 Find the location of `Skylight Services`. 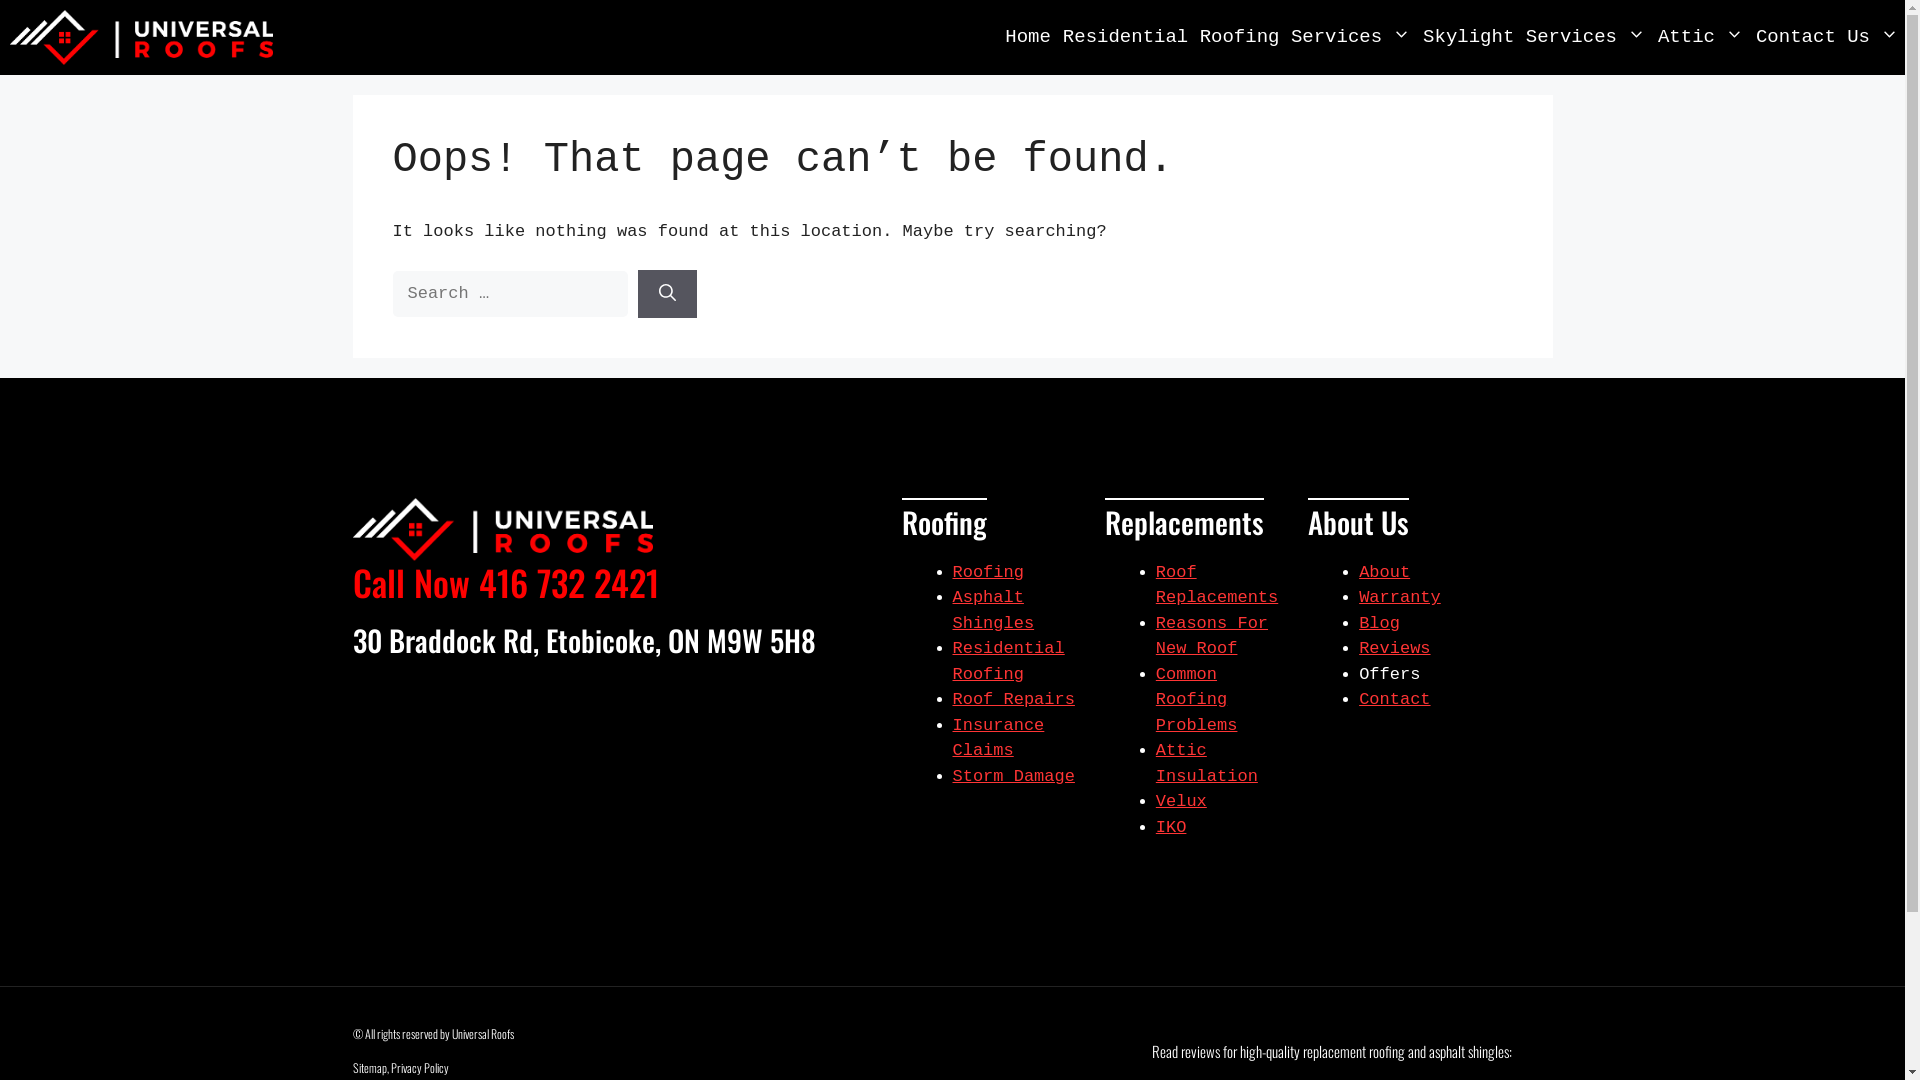

Skylight Services is located at coordinates (1534, 38).